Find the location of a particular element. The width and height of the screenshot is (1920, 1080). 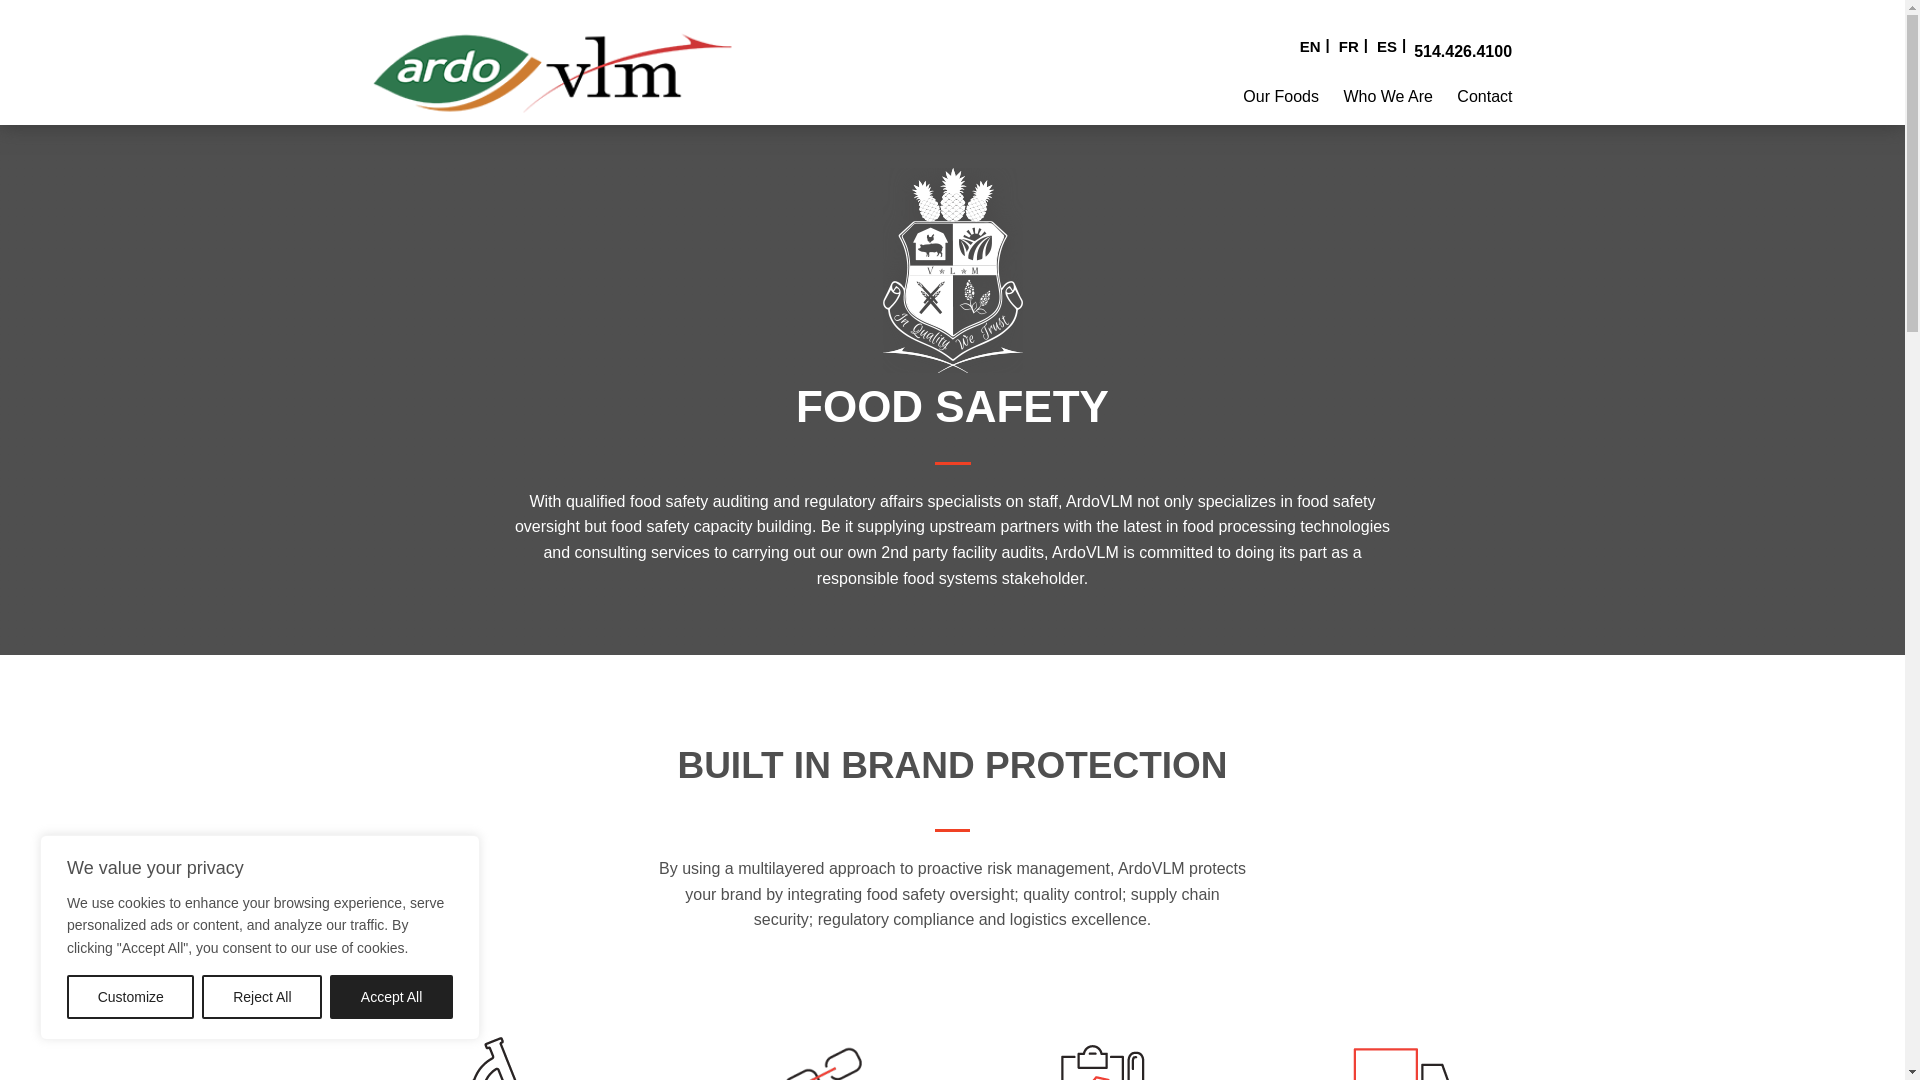

Customize is located at coordinates (130, 997).